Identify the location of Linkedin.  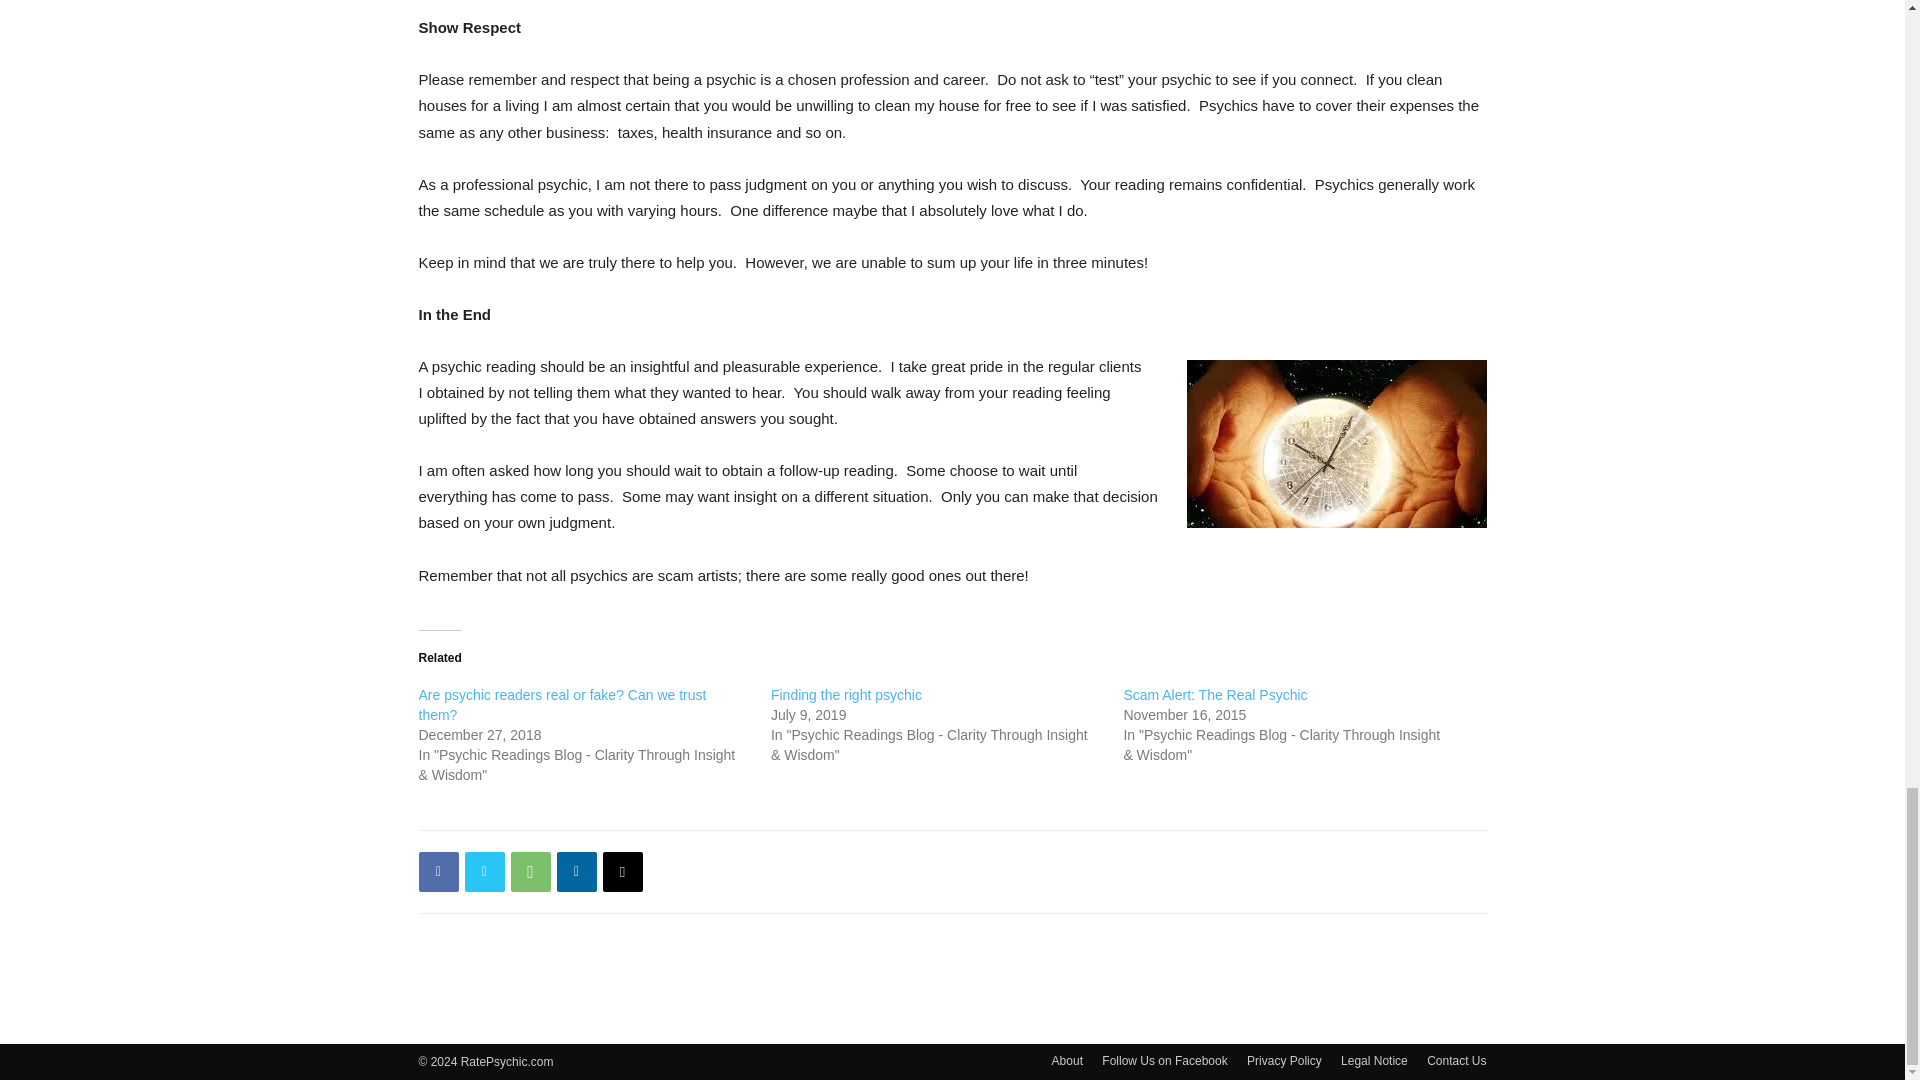
(576, 872).